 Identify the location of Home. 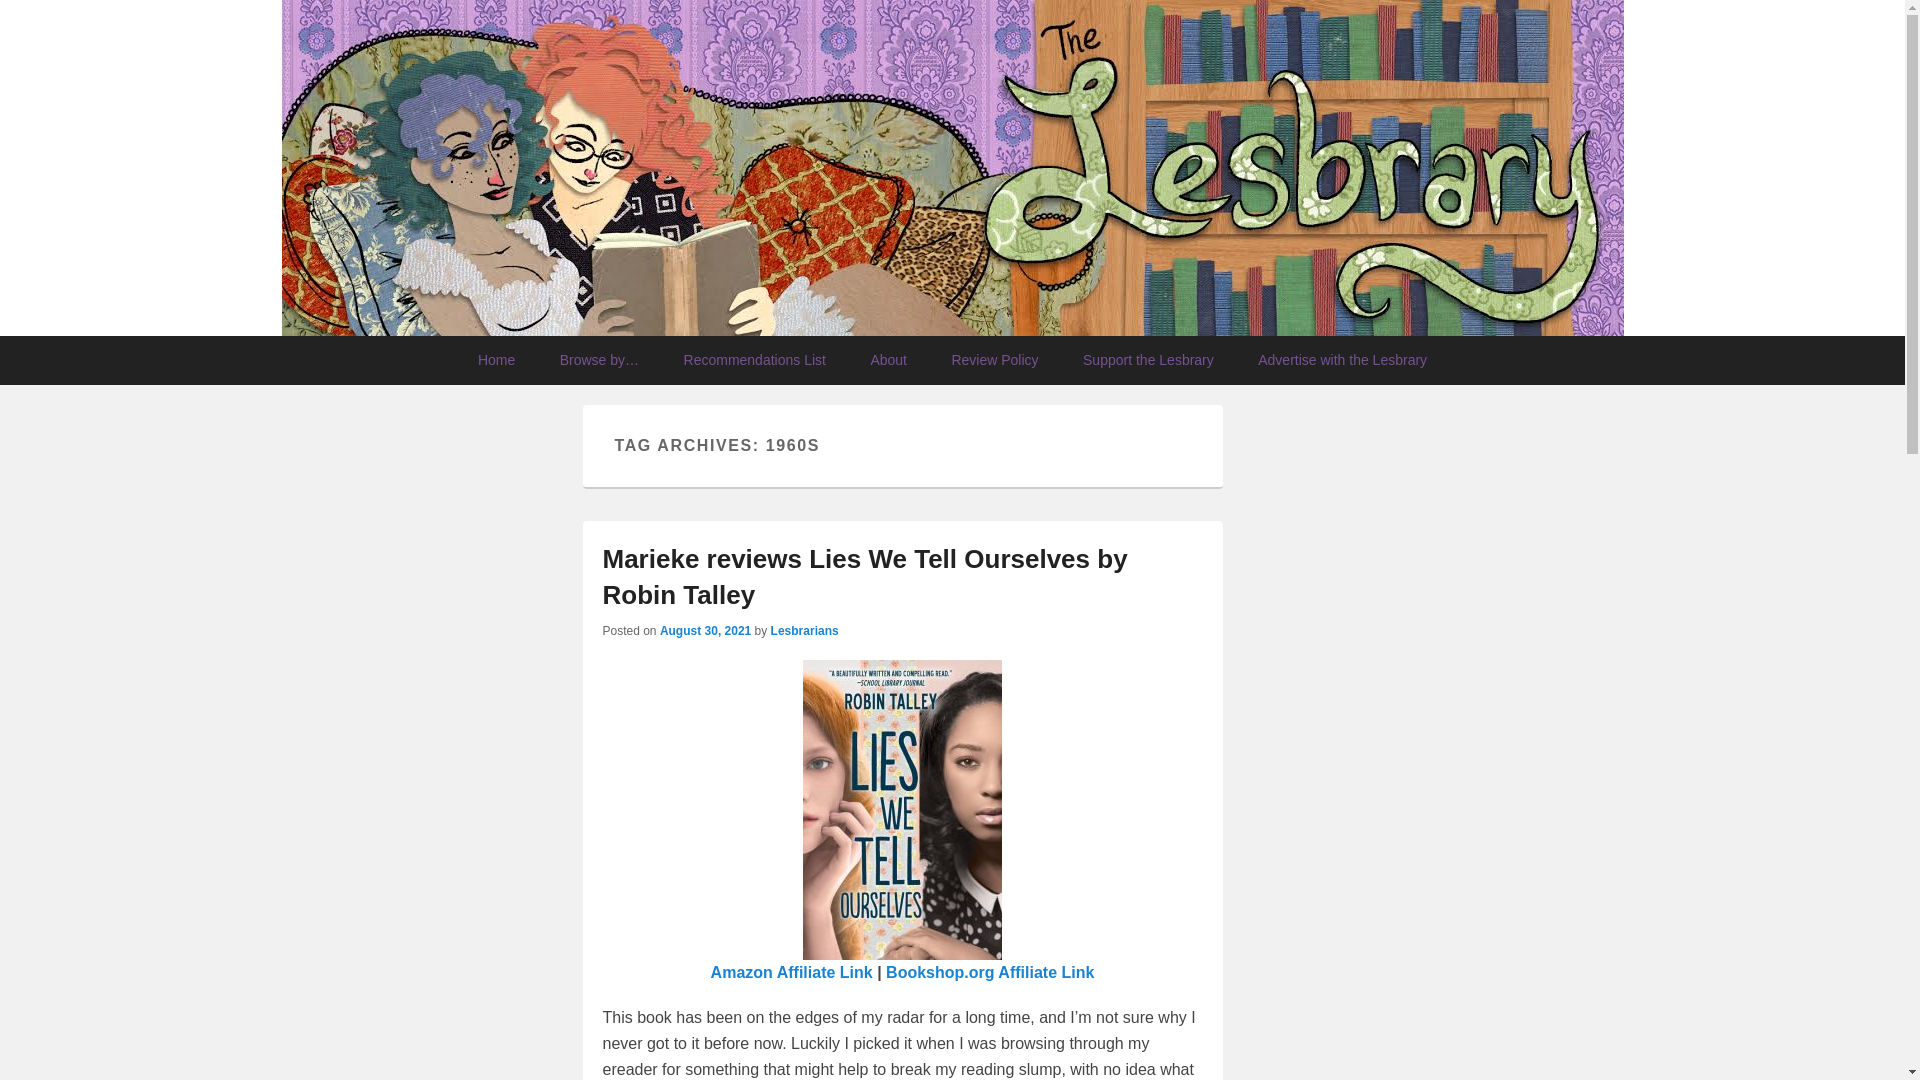
(496, 360).